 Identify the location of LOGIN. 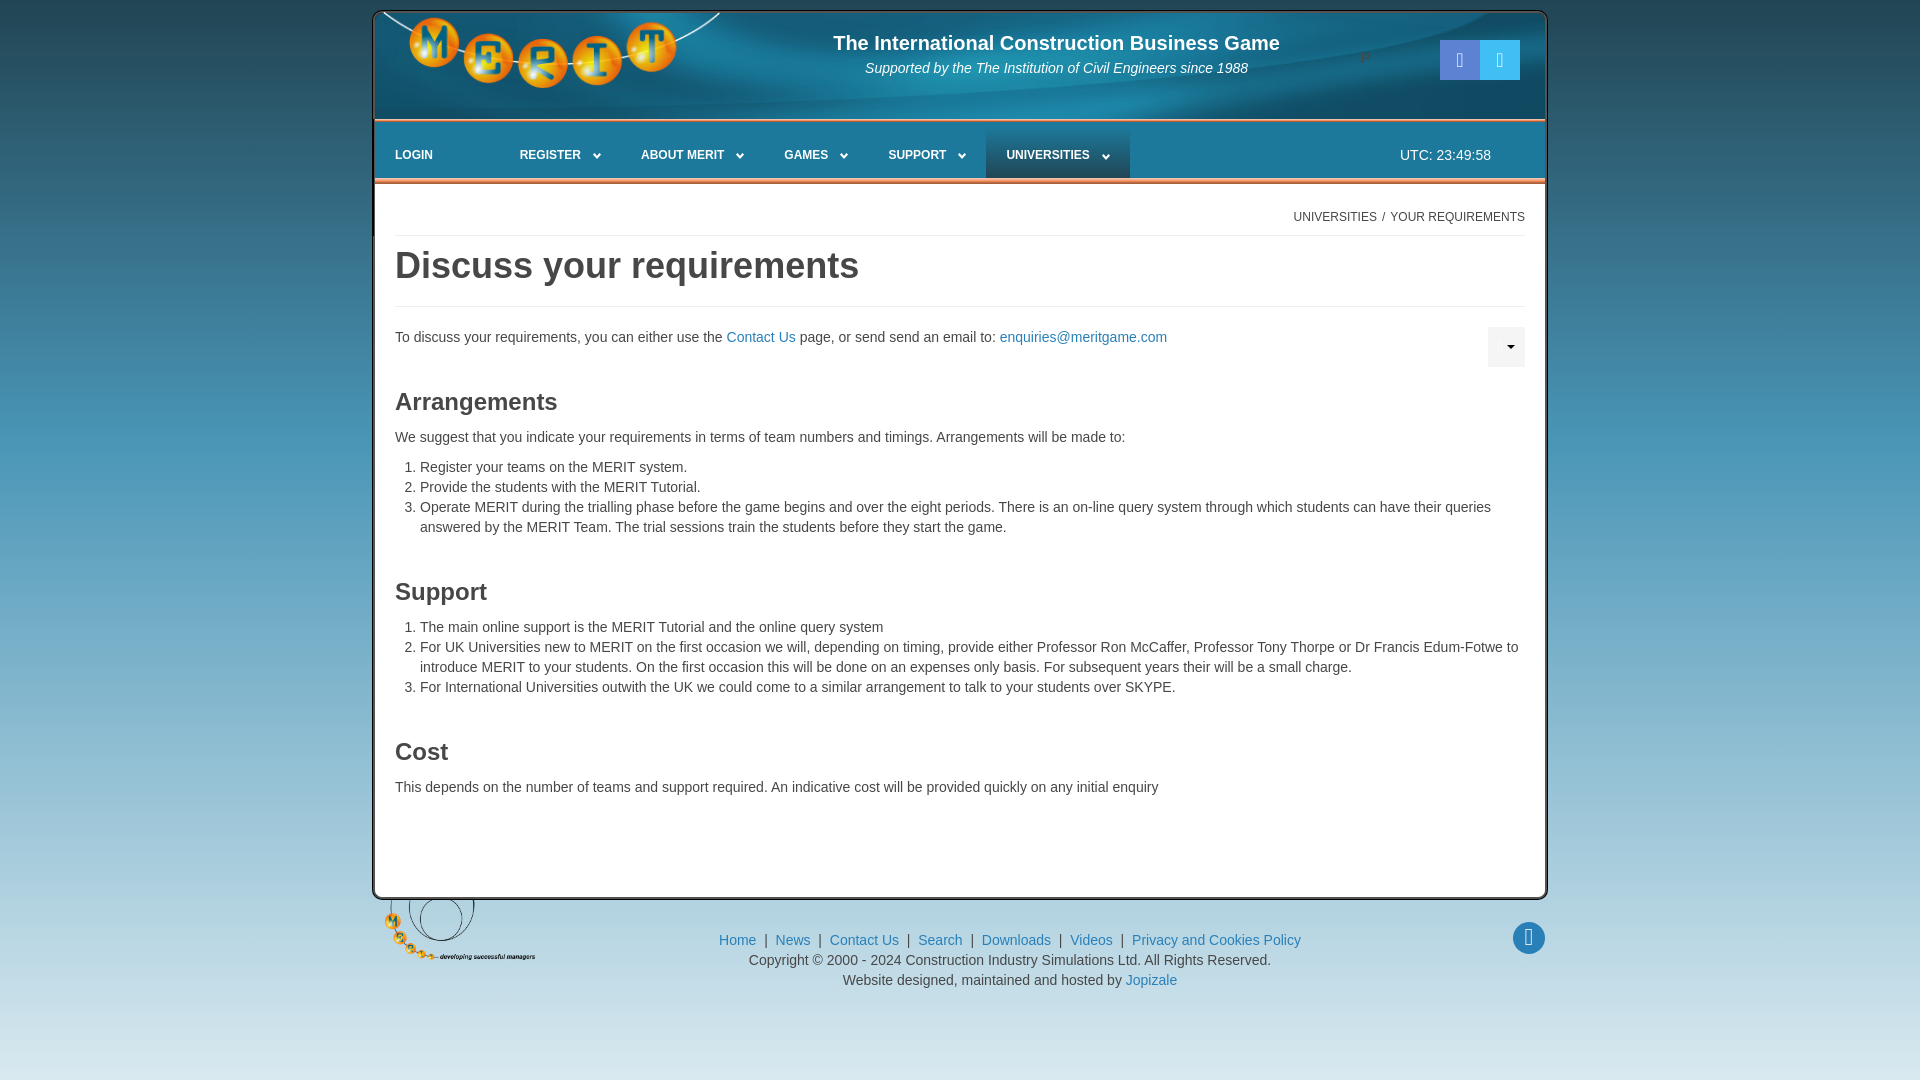
(414, 156).